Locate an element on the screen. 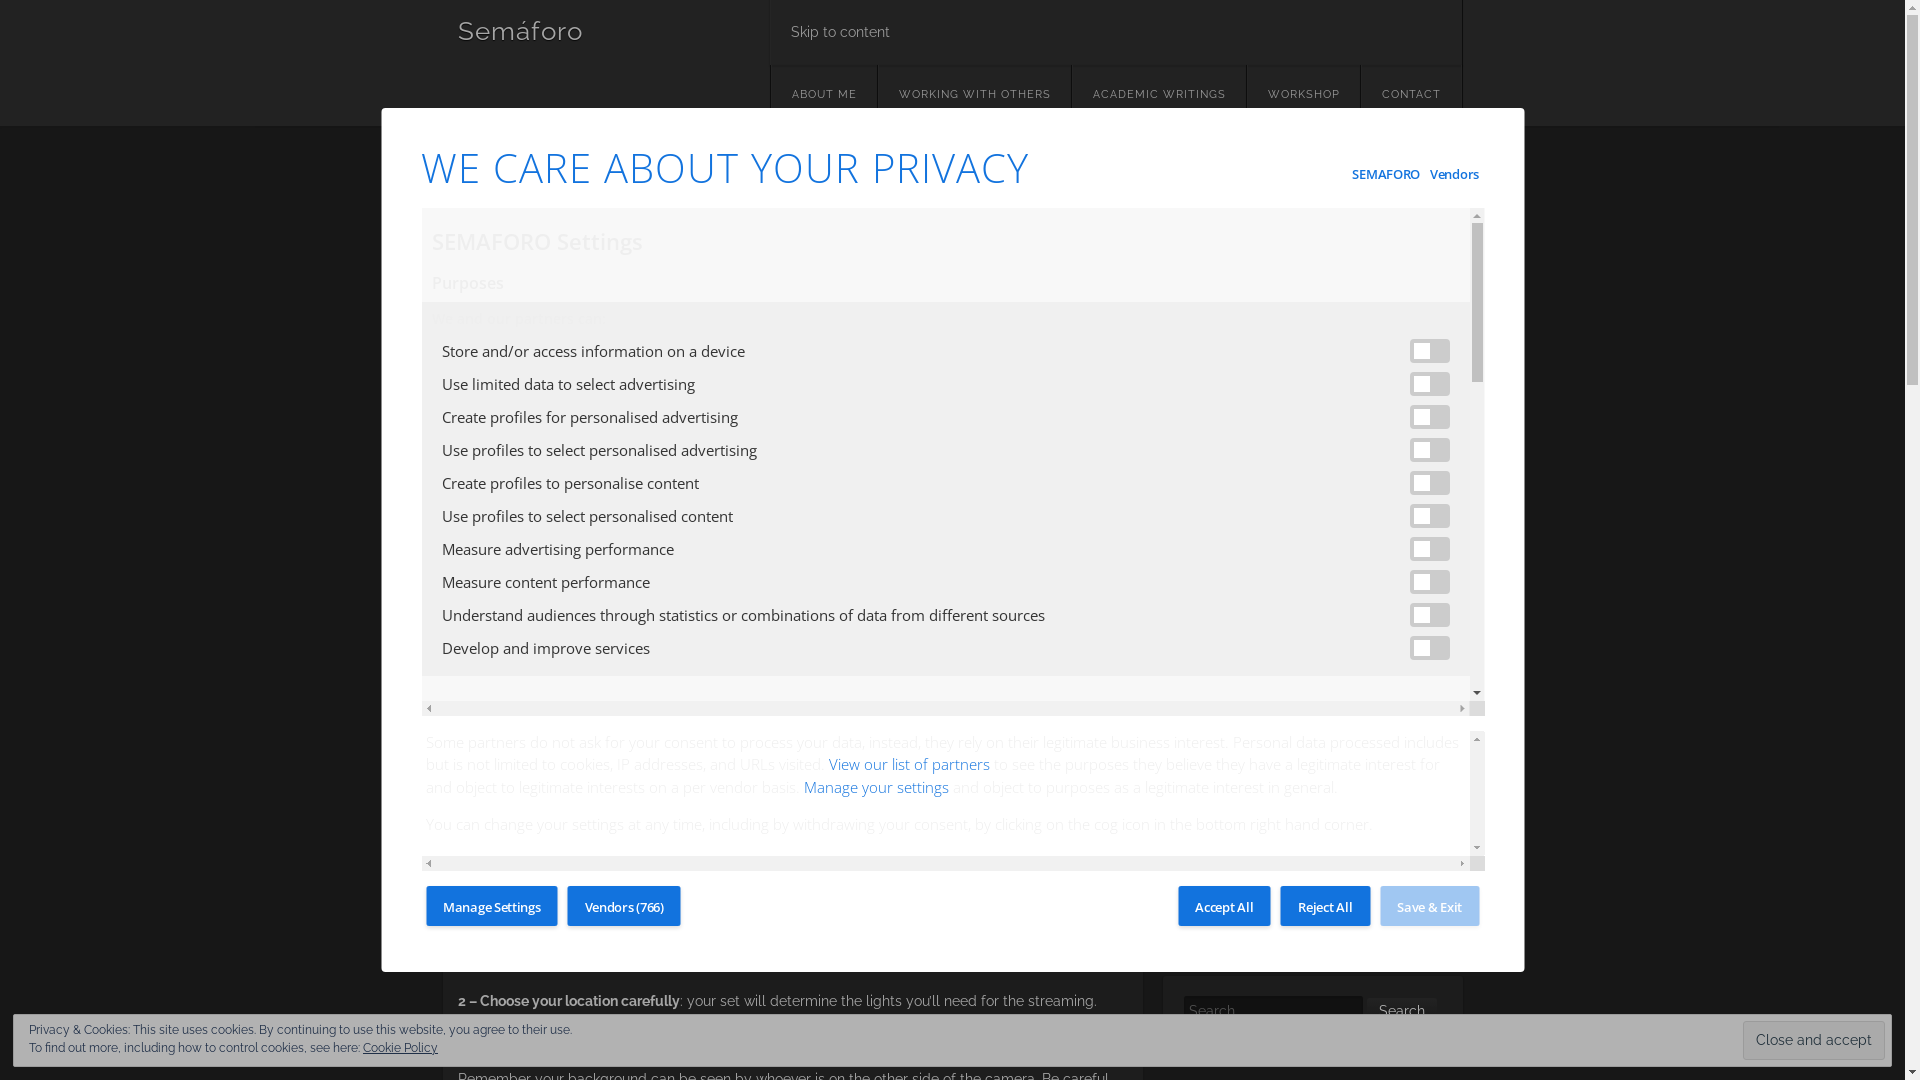 The width and height of the screenshot is (1920, 1080). Skip to content is located at coordinates (1116, 32).